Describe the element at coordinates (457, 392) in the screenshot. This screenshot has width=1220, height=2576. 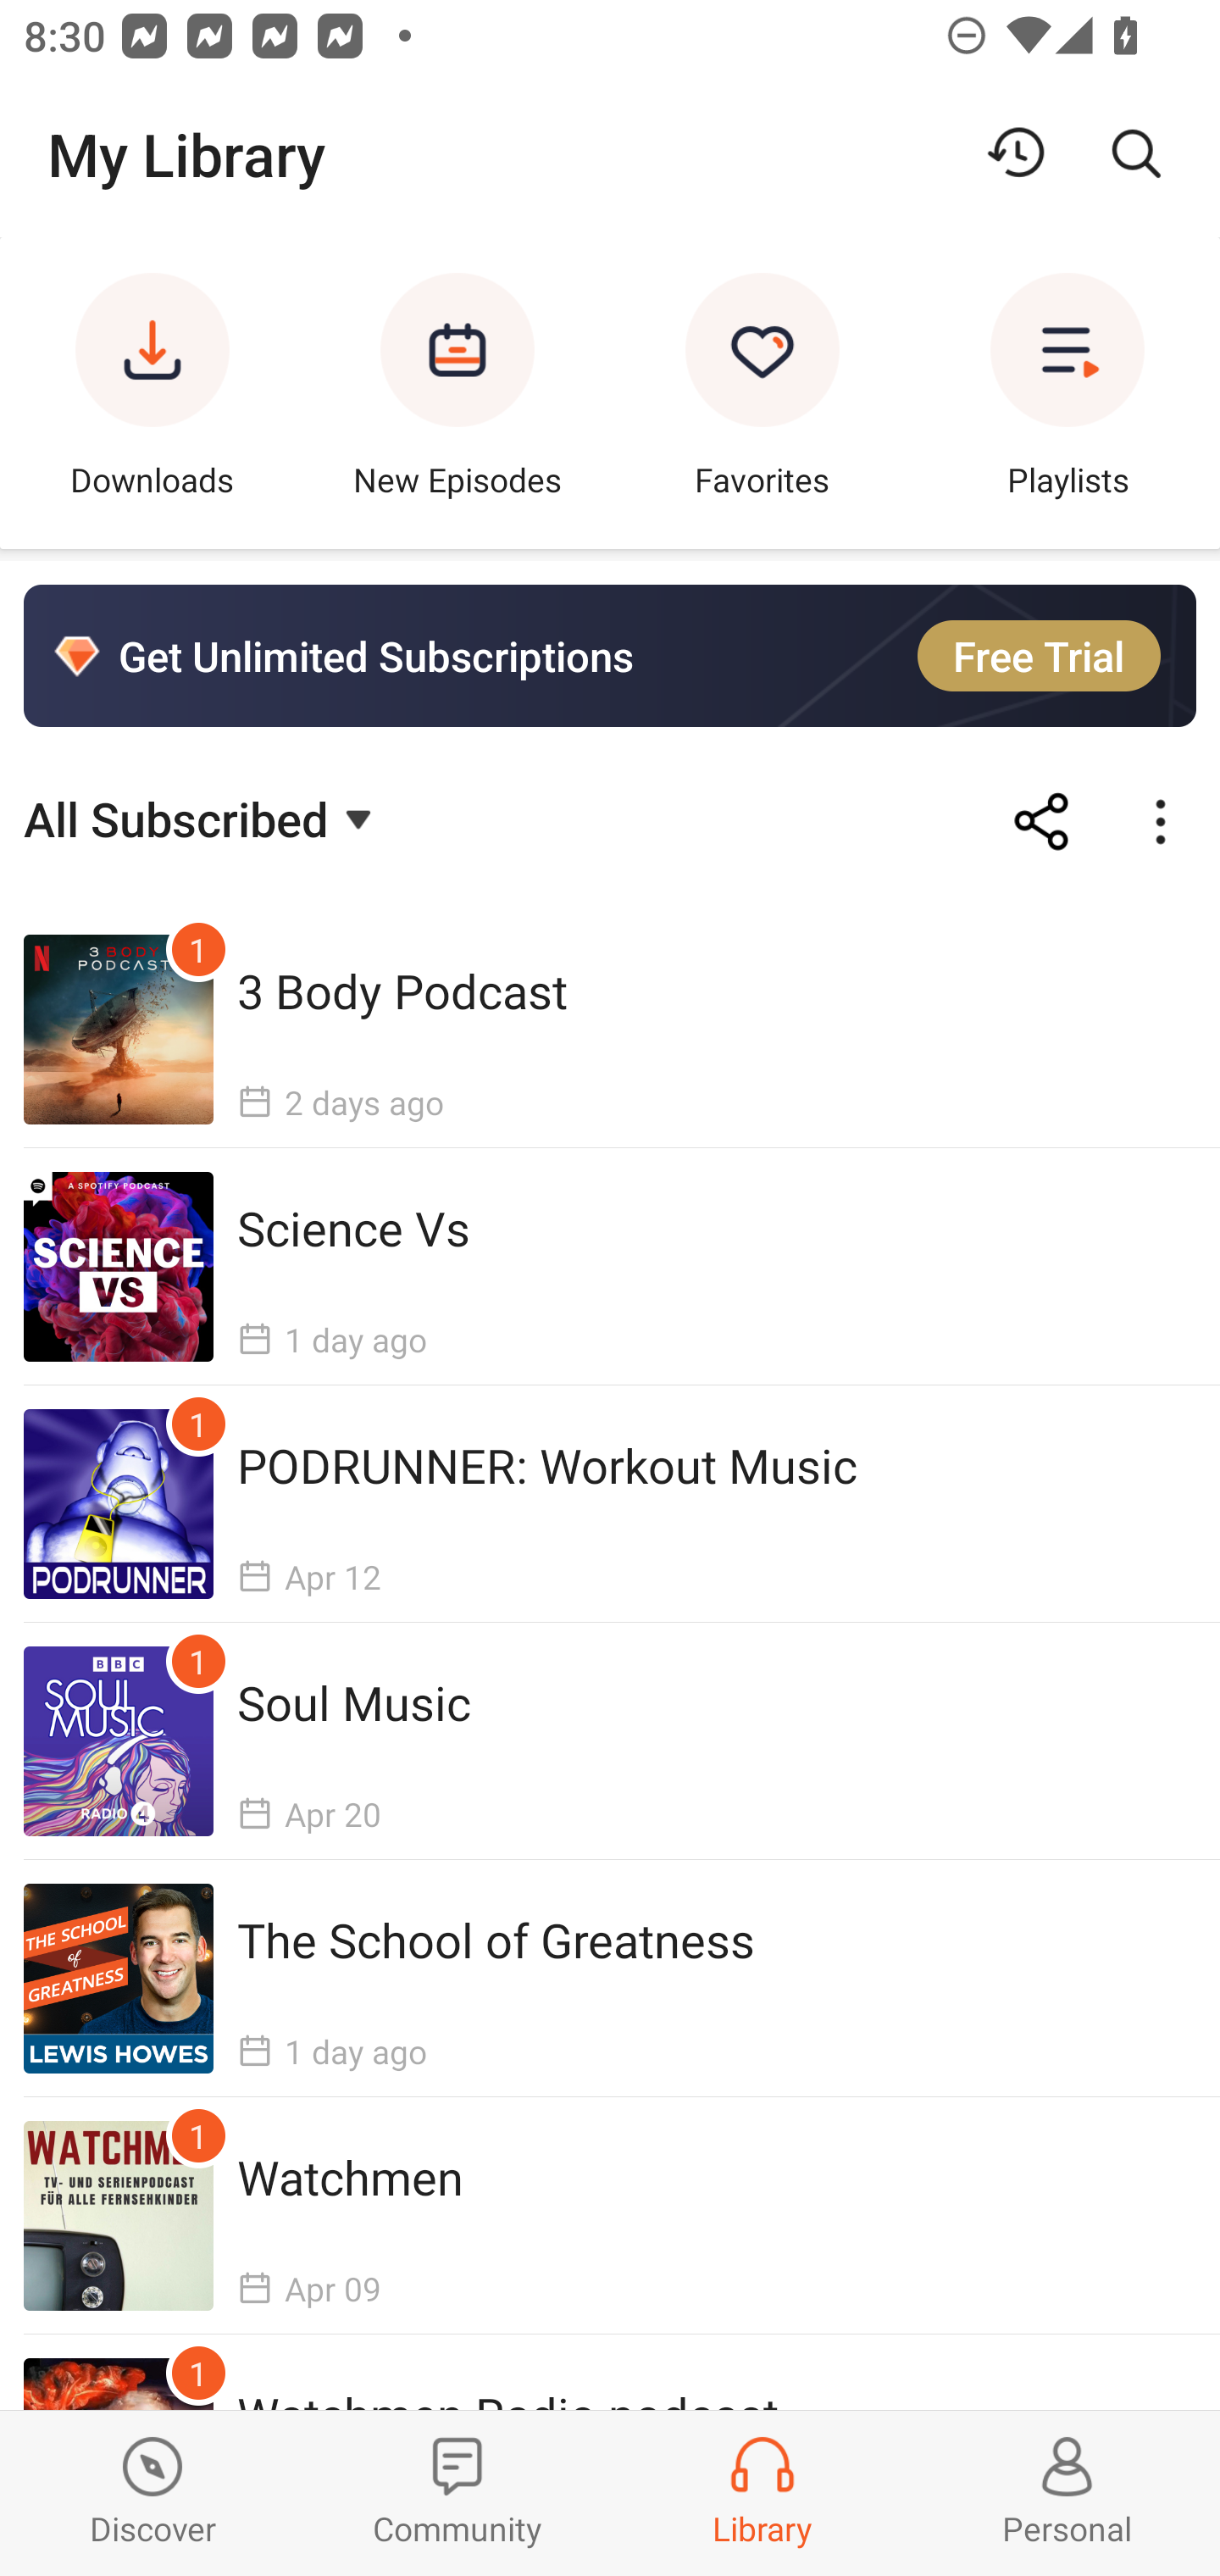
I see `New Episodes` at that location.